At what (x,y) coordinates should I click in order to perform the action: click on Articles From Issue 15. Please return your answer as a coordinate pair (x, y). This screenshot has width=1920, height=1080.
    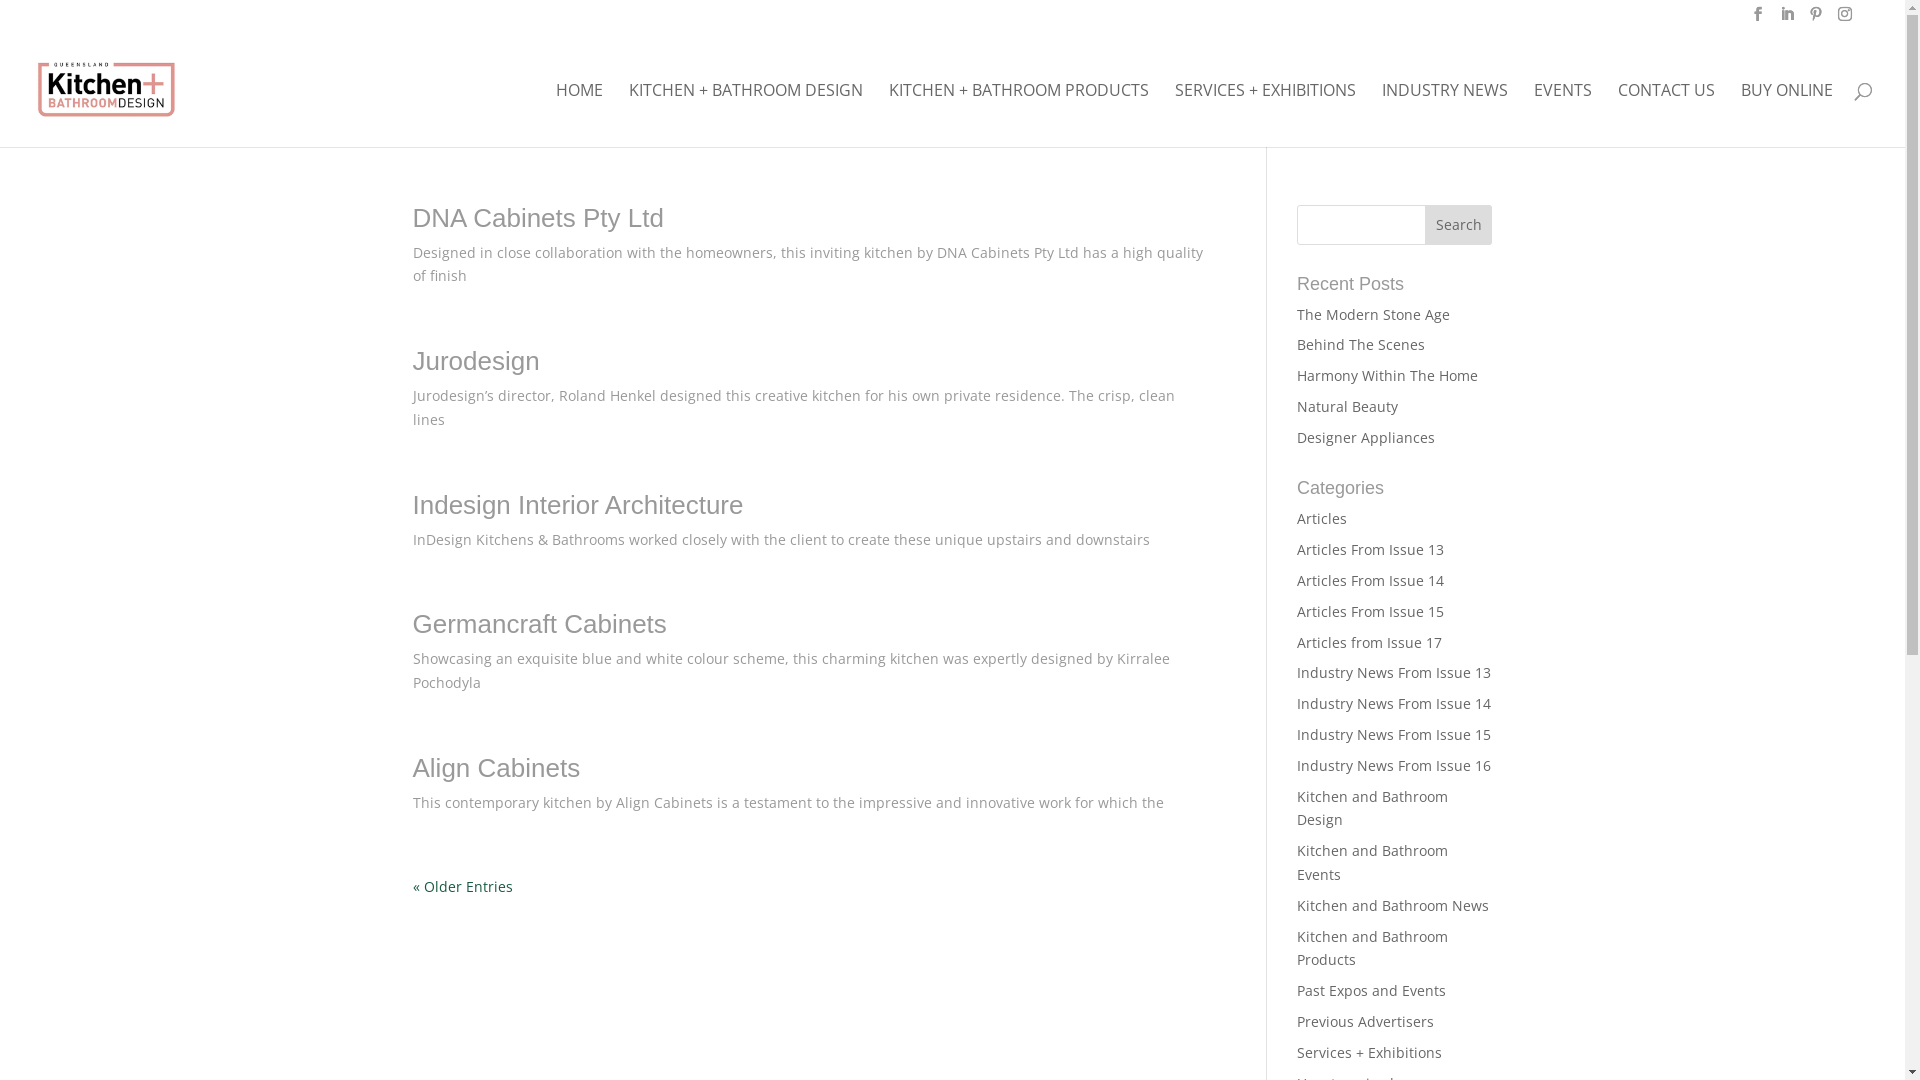
    Looking at the image, I should click on (1370, 612).